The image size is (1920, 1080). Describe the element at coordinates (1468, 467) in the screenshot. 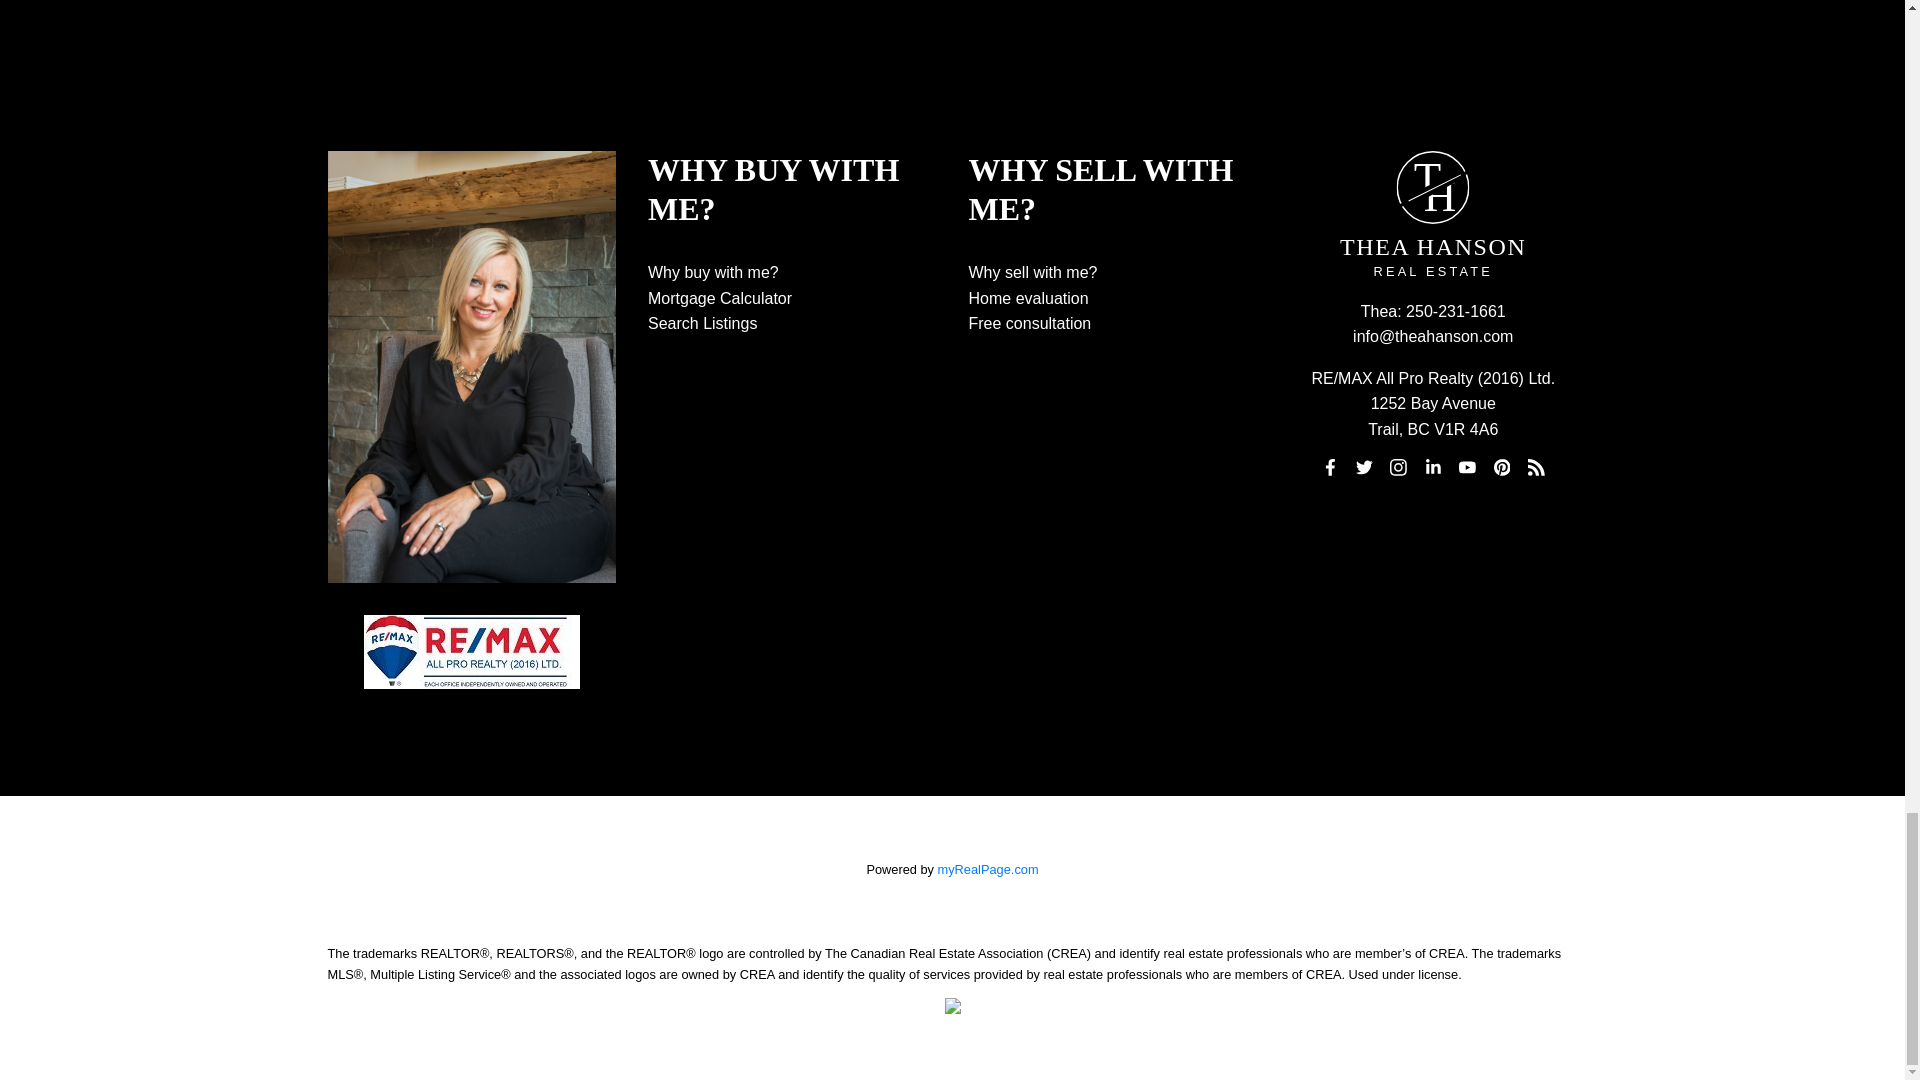

I see `YouTube` at that location.